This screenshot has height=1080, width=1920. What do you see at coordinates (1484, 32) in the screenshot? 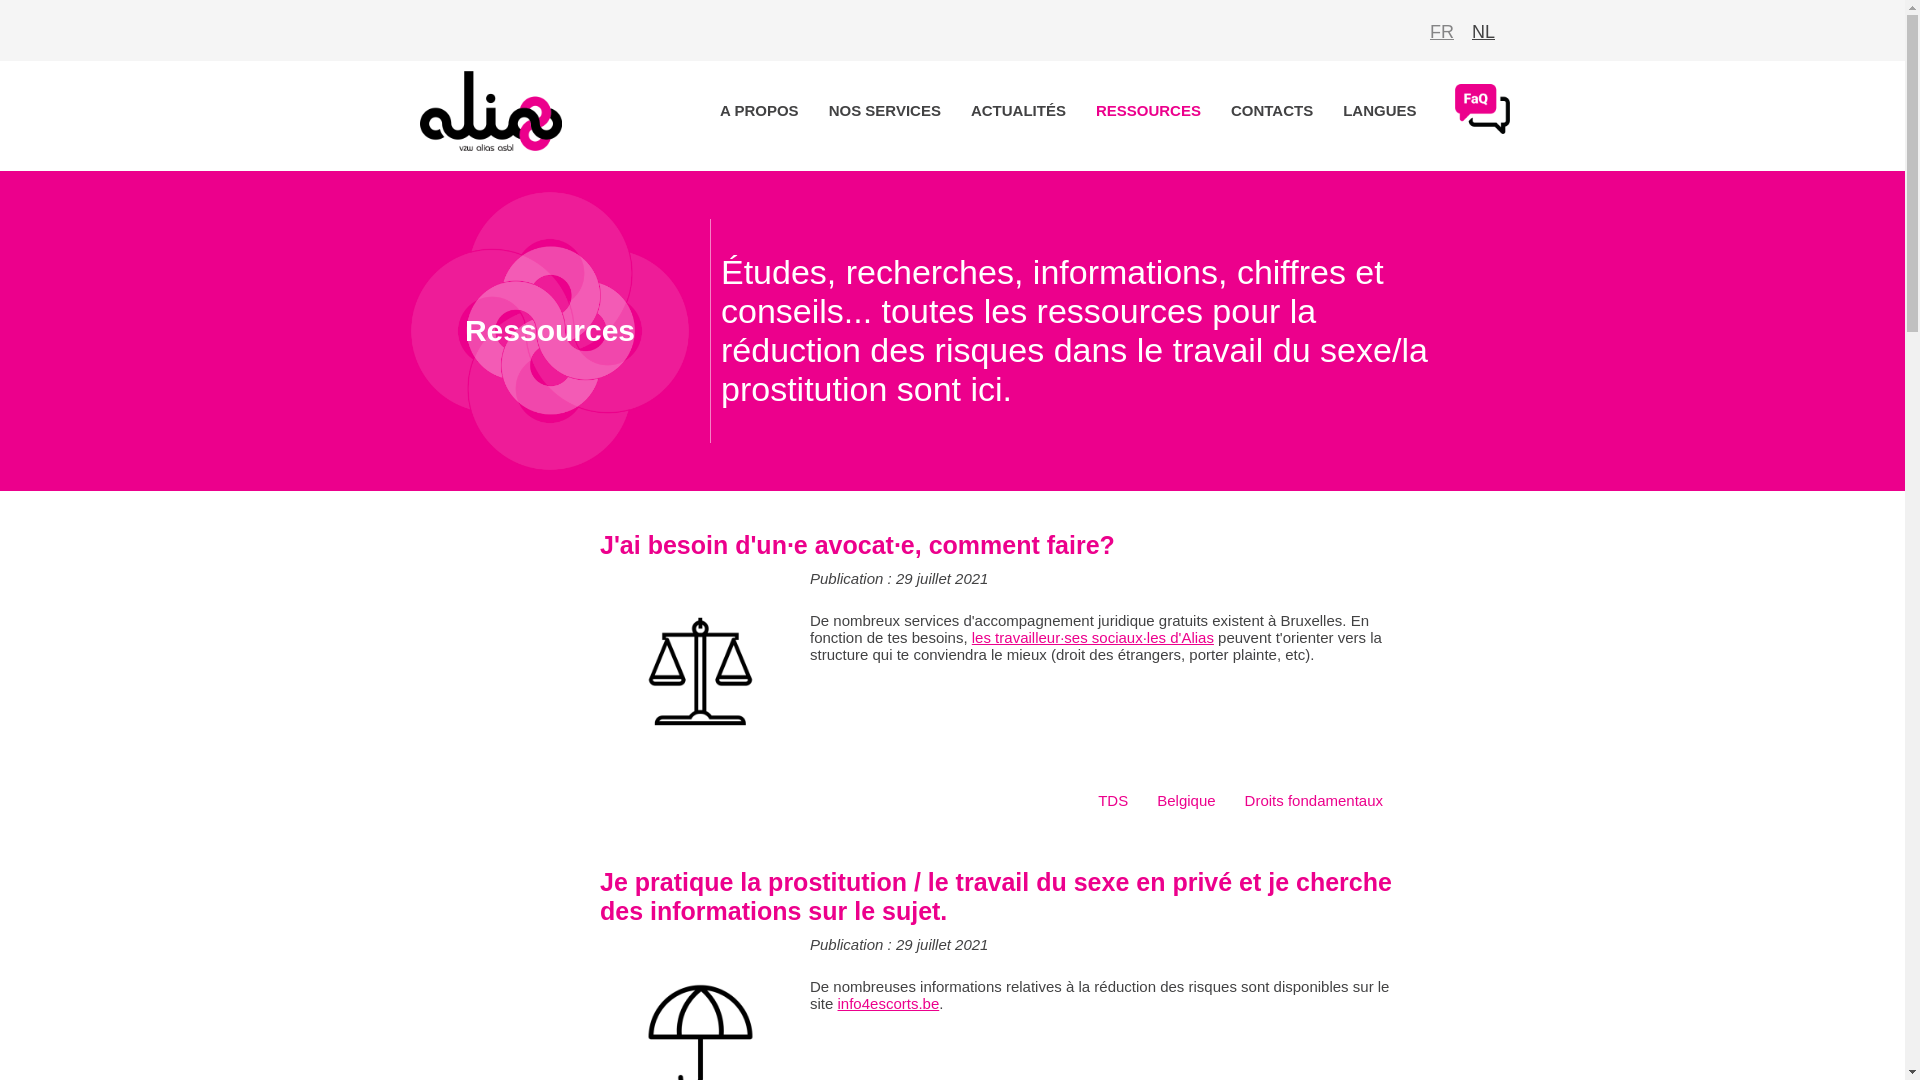
I see `NL` at bounding box center [1484, 32].